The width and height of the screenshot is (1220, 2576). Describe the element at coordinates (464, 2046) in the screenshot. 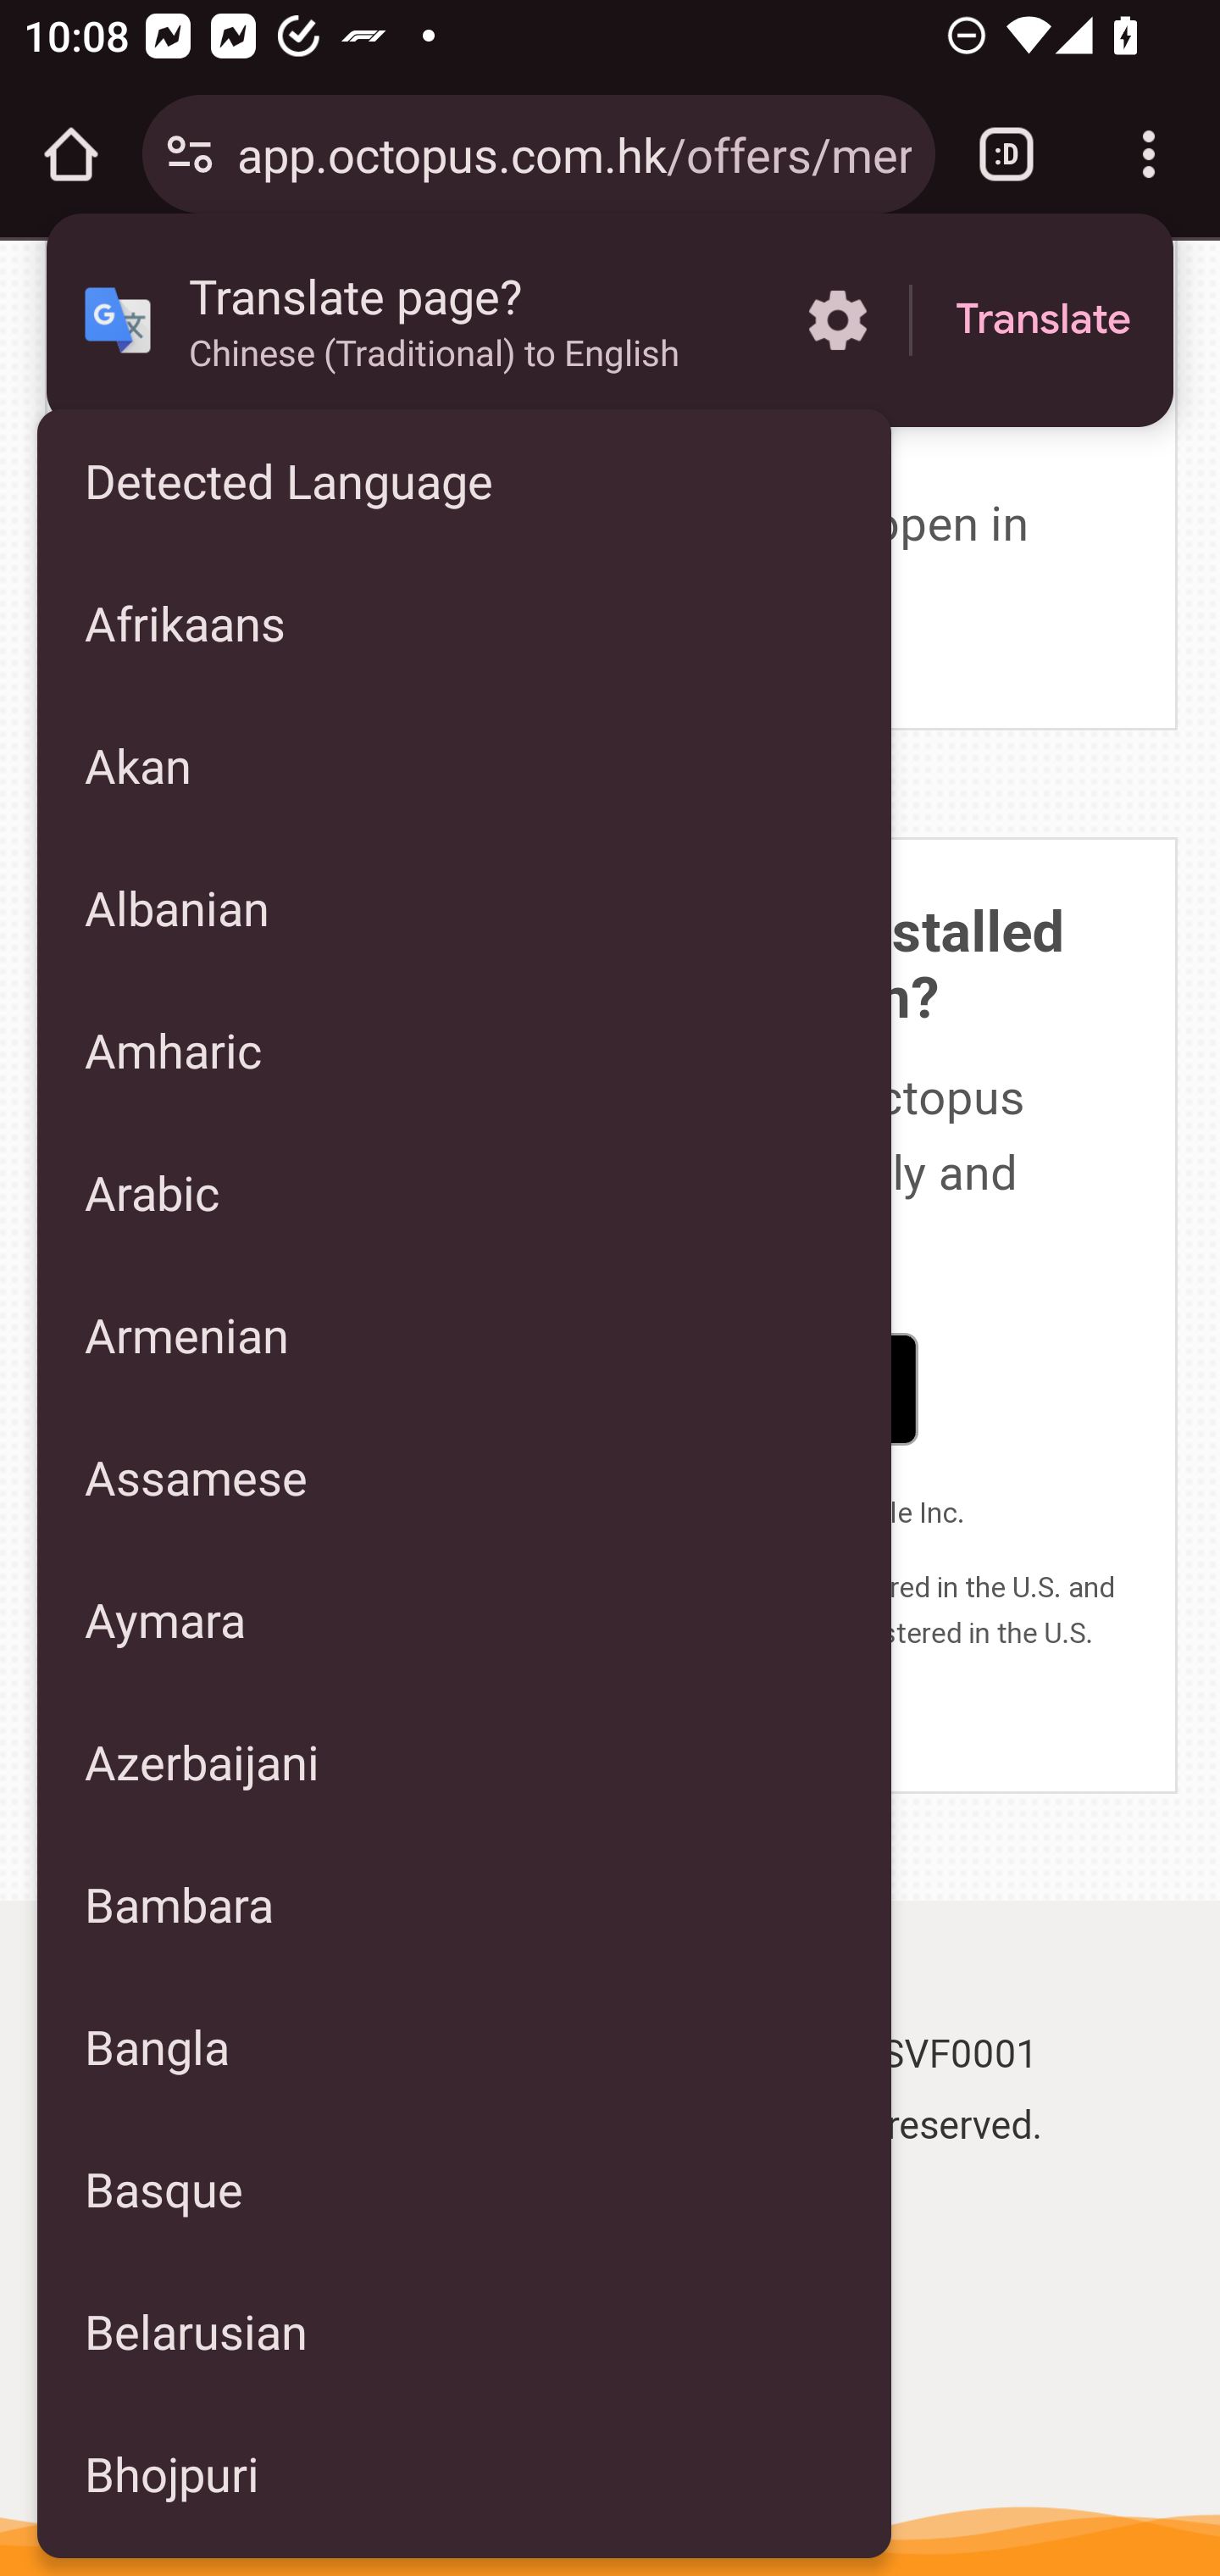

I see `Bangla` at that location.